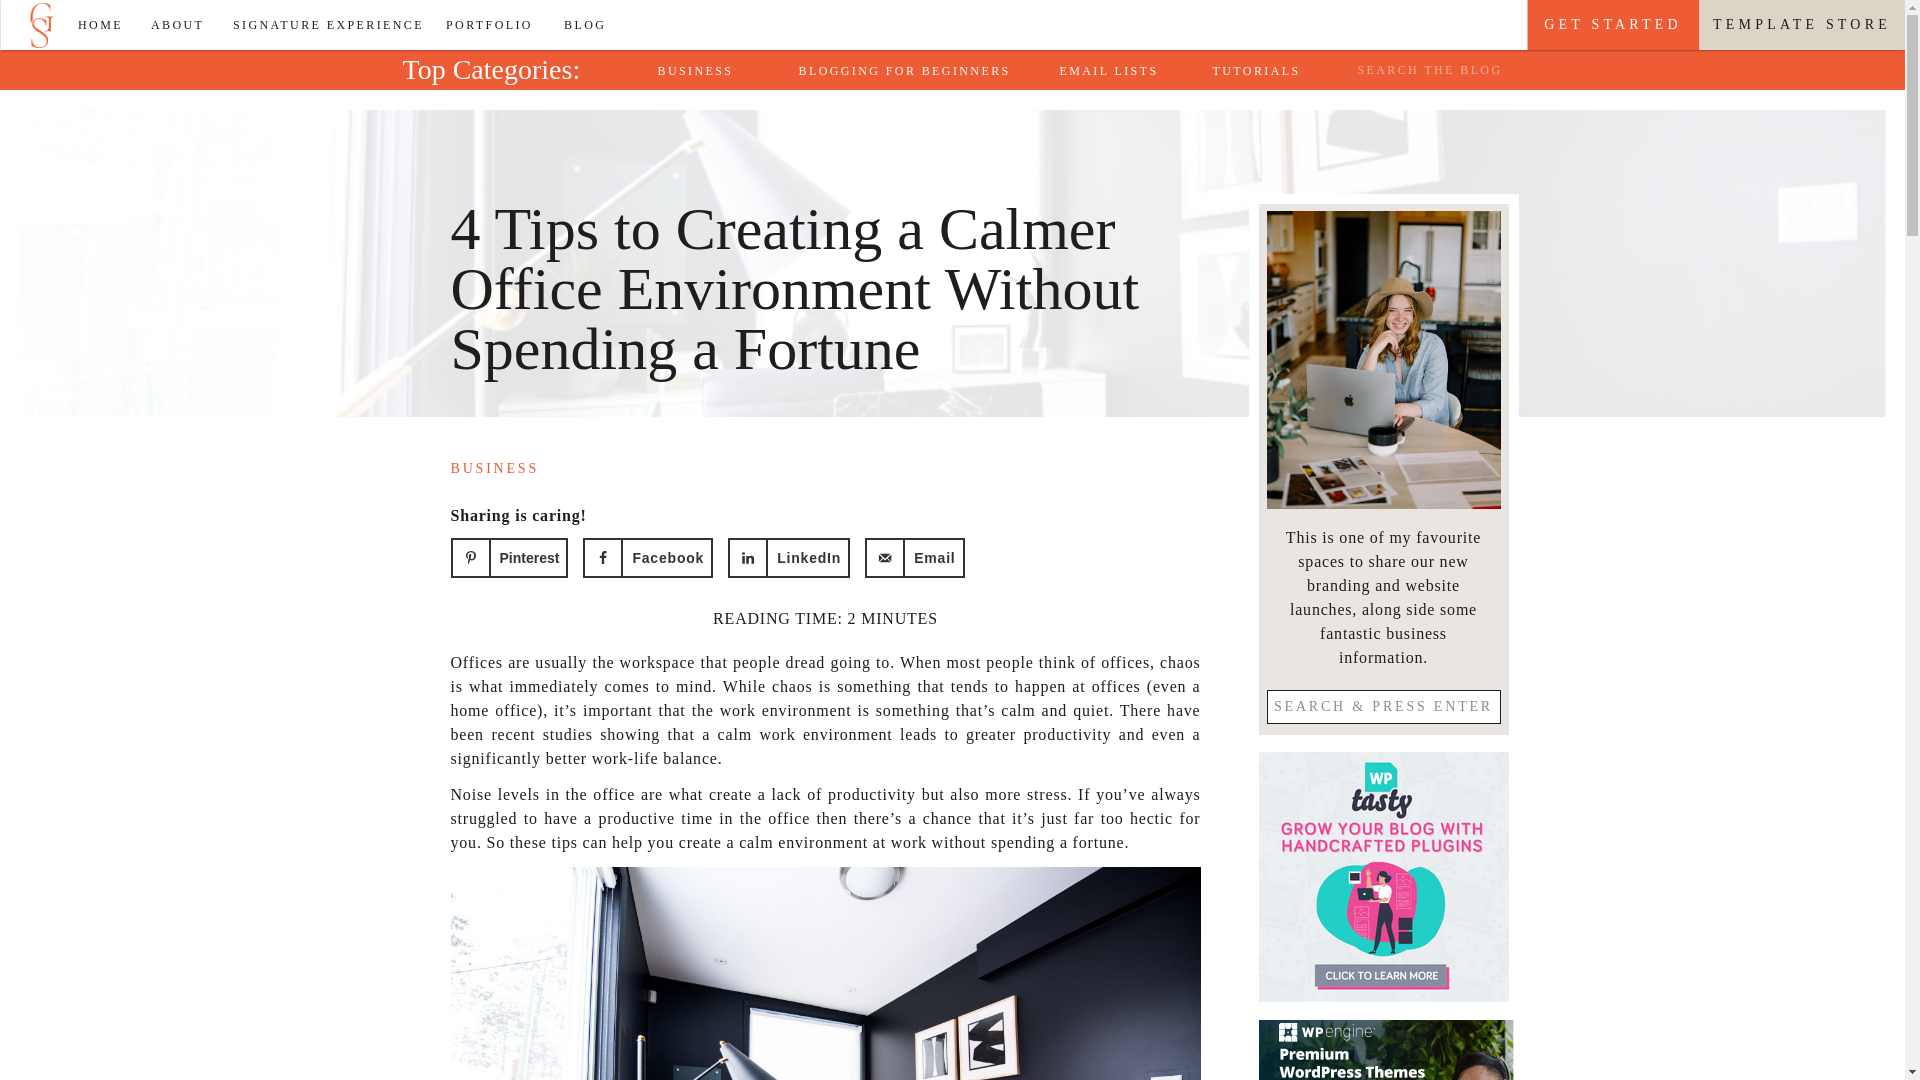  What do you see at coordinates (648, 557) in the screenshot?
I see `Facebook` at bounding box center [648, 557].